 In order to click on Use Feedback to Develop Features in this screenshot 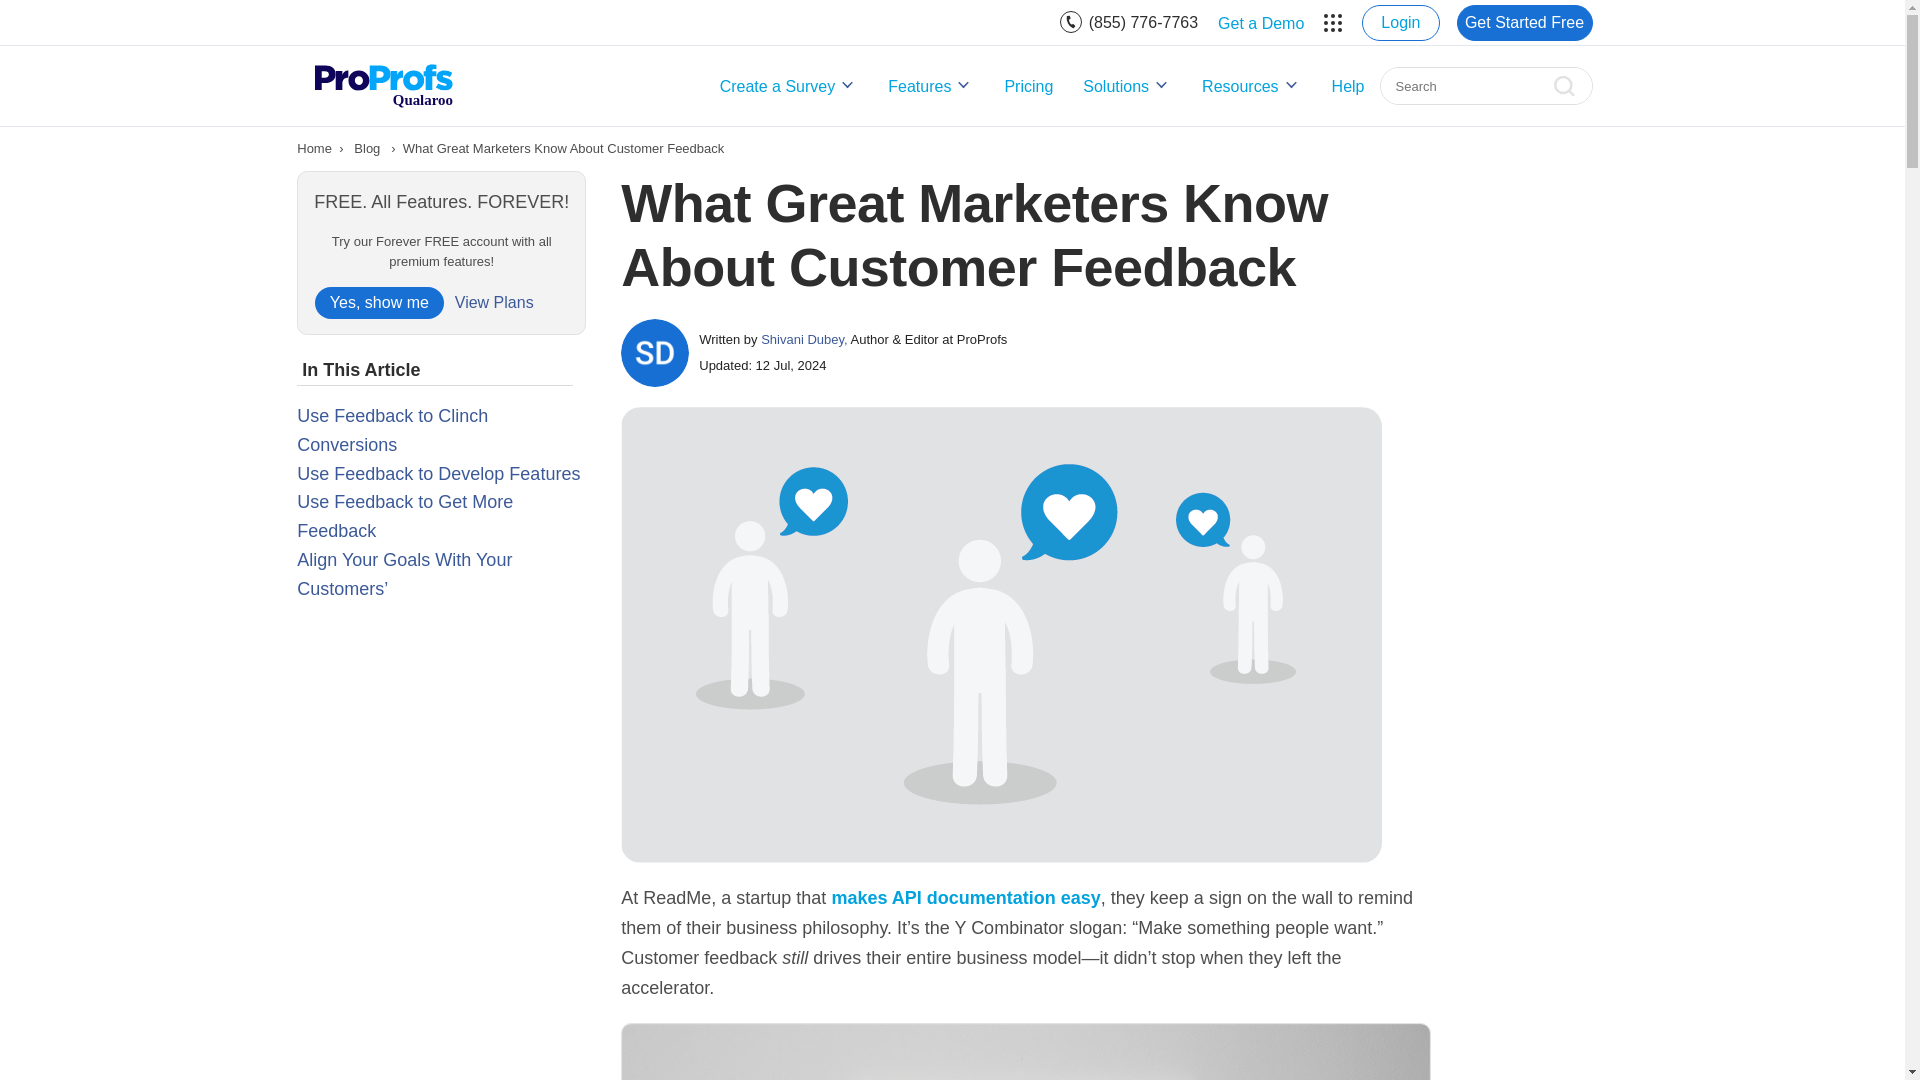, I will do `click(438, 474)`.